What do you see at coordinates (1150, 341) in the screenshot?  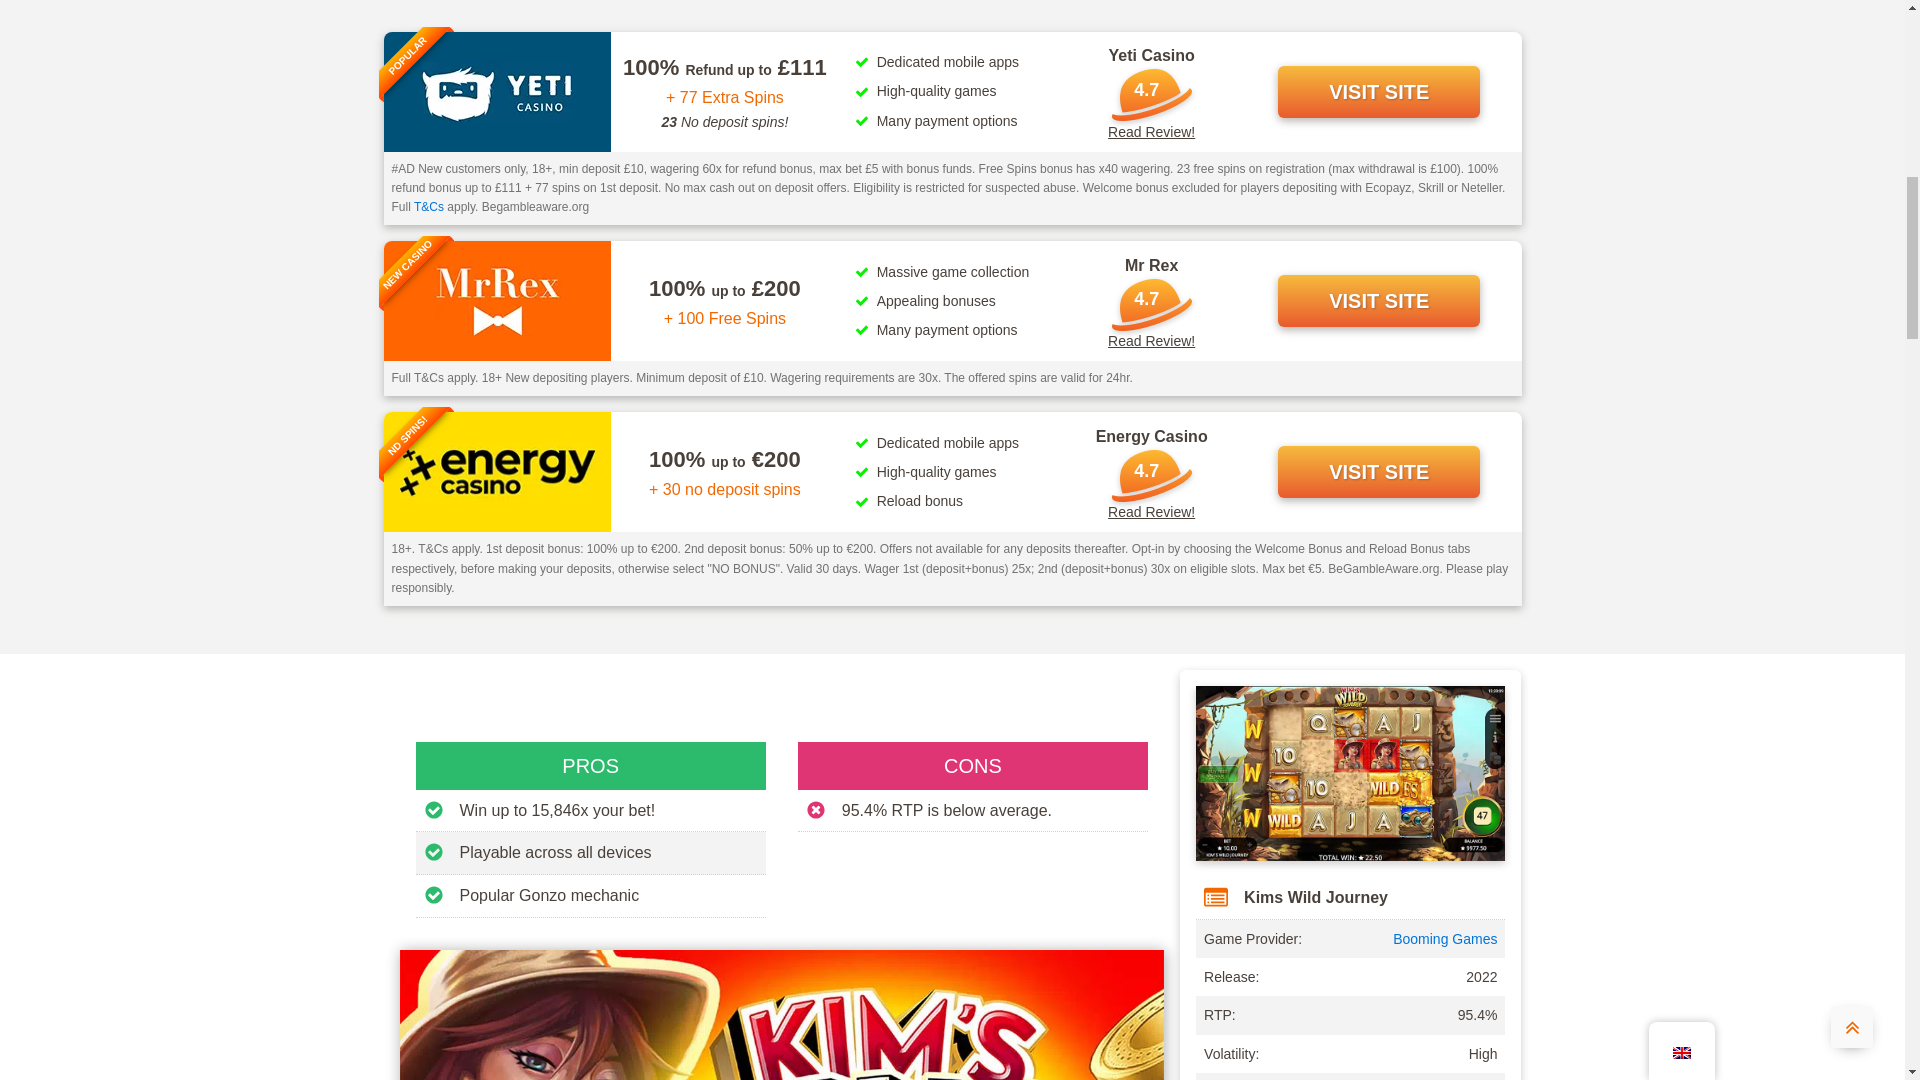 I see `Read Review!` at bounding box center [1150, 341].